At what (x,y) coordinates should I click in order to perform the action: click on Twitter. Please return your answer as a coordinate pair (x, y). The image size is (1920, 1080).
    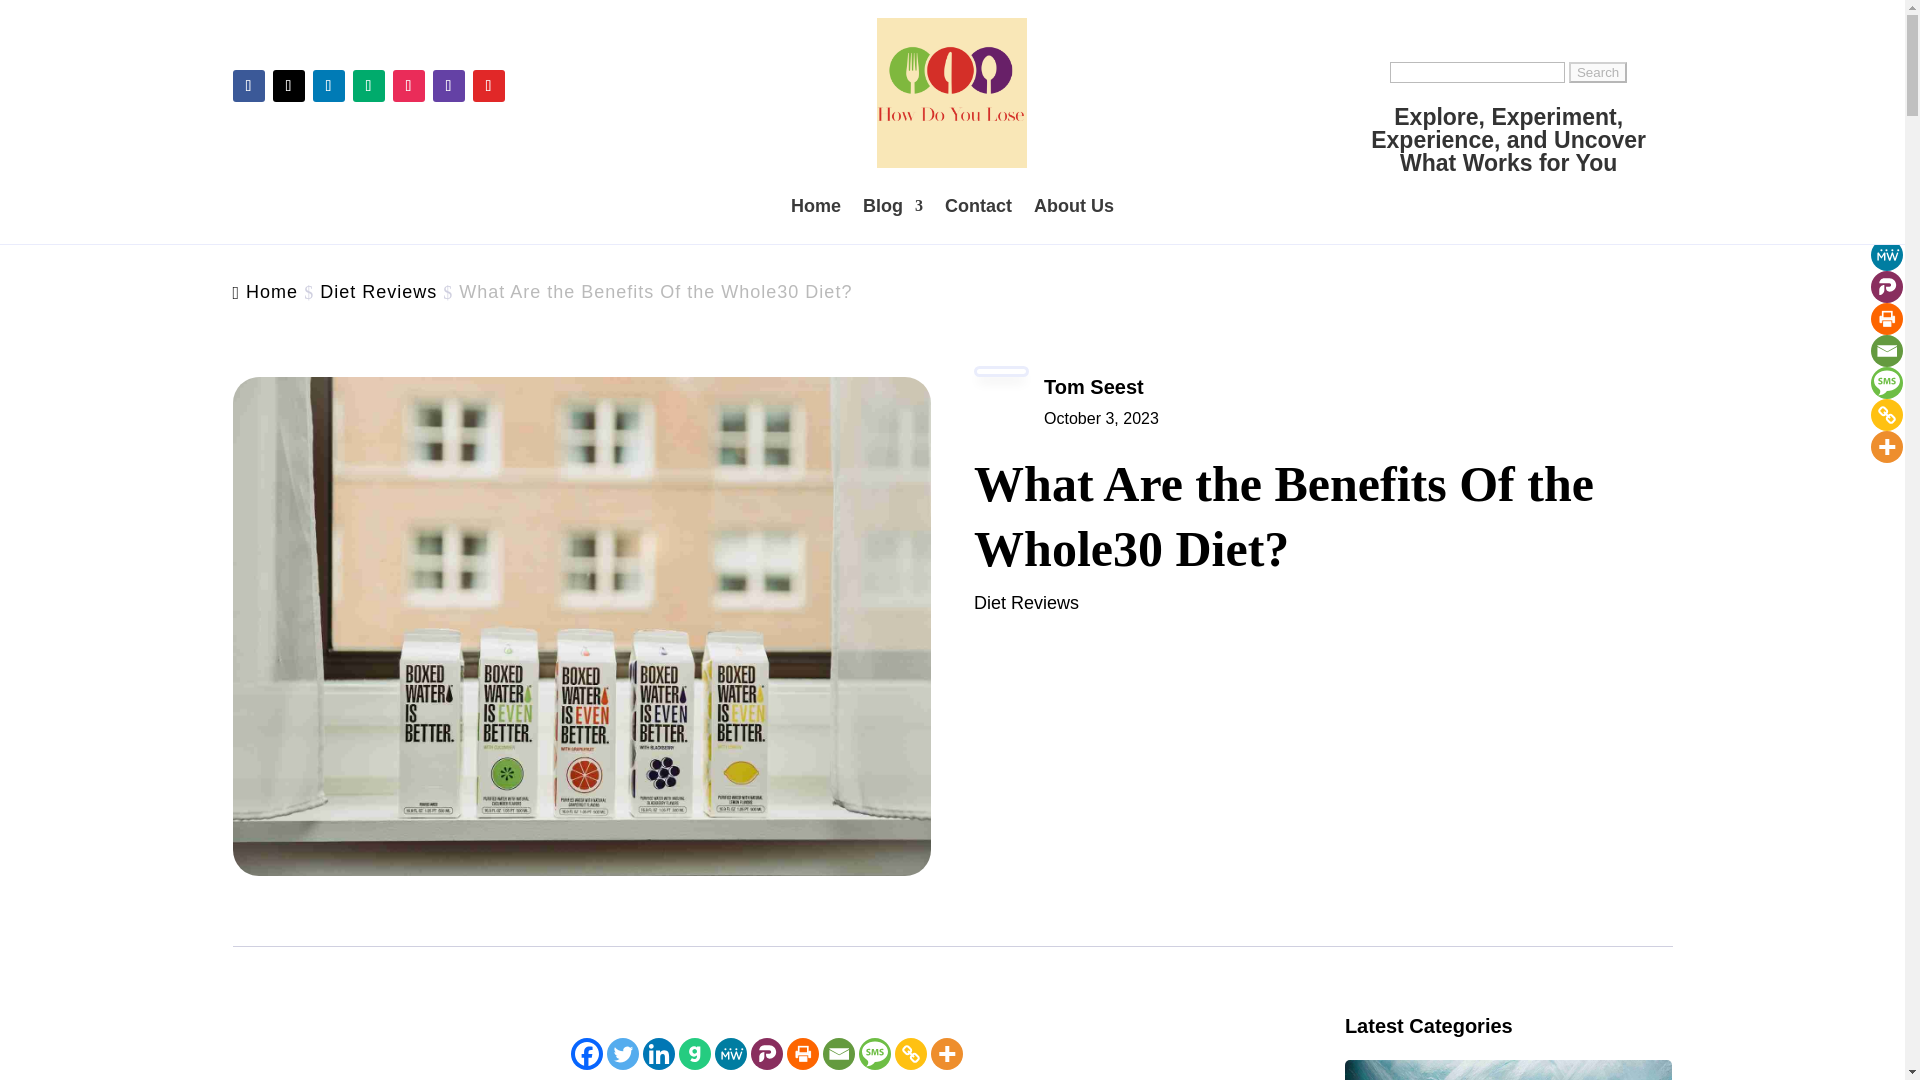
    Looking at the image, I should click on (622, 1054).